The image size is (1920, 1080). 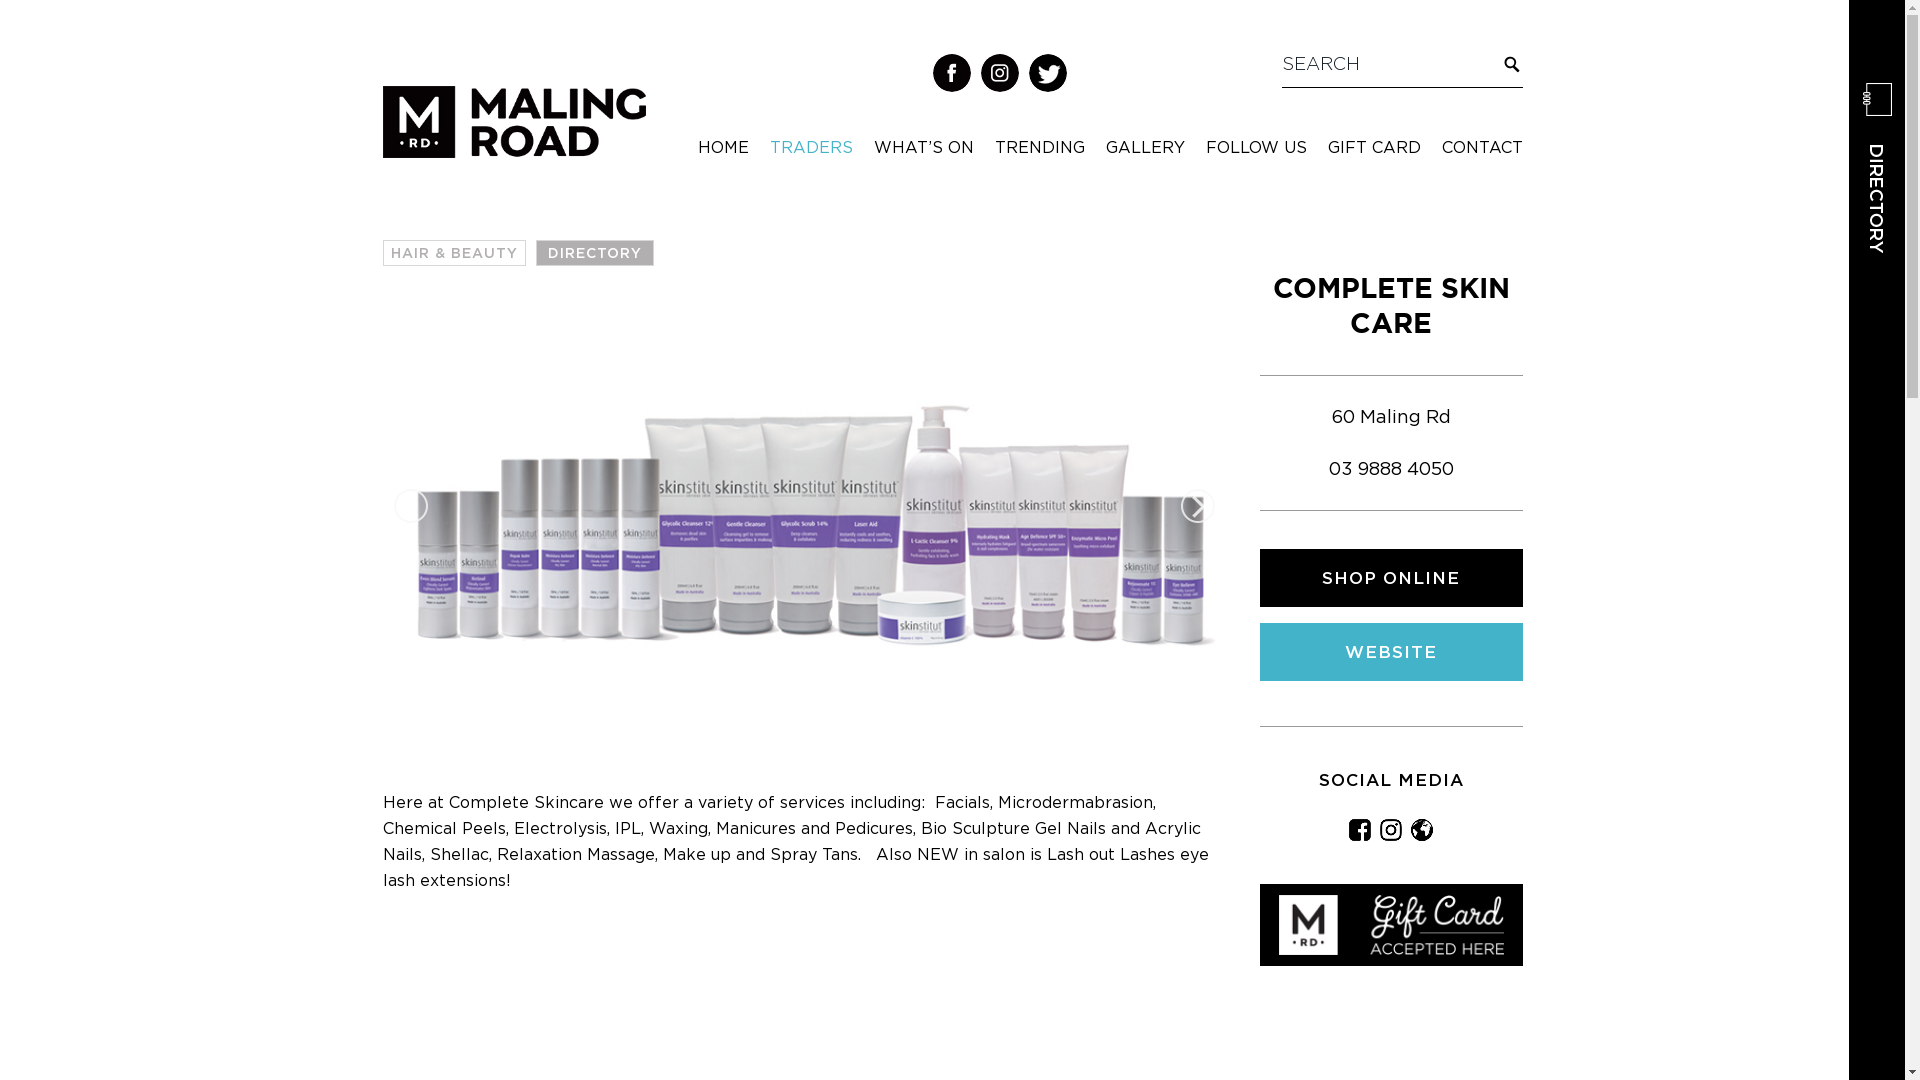 What do you see at coordinates (1391, 830) in the screenshot?
I see `Instagram` at bounding box center [1391, 830].